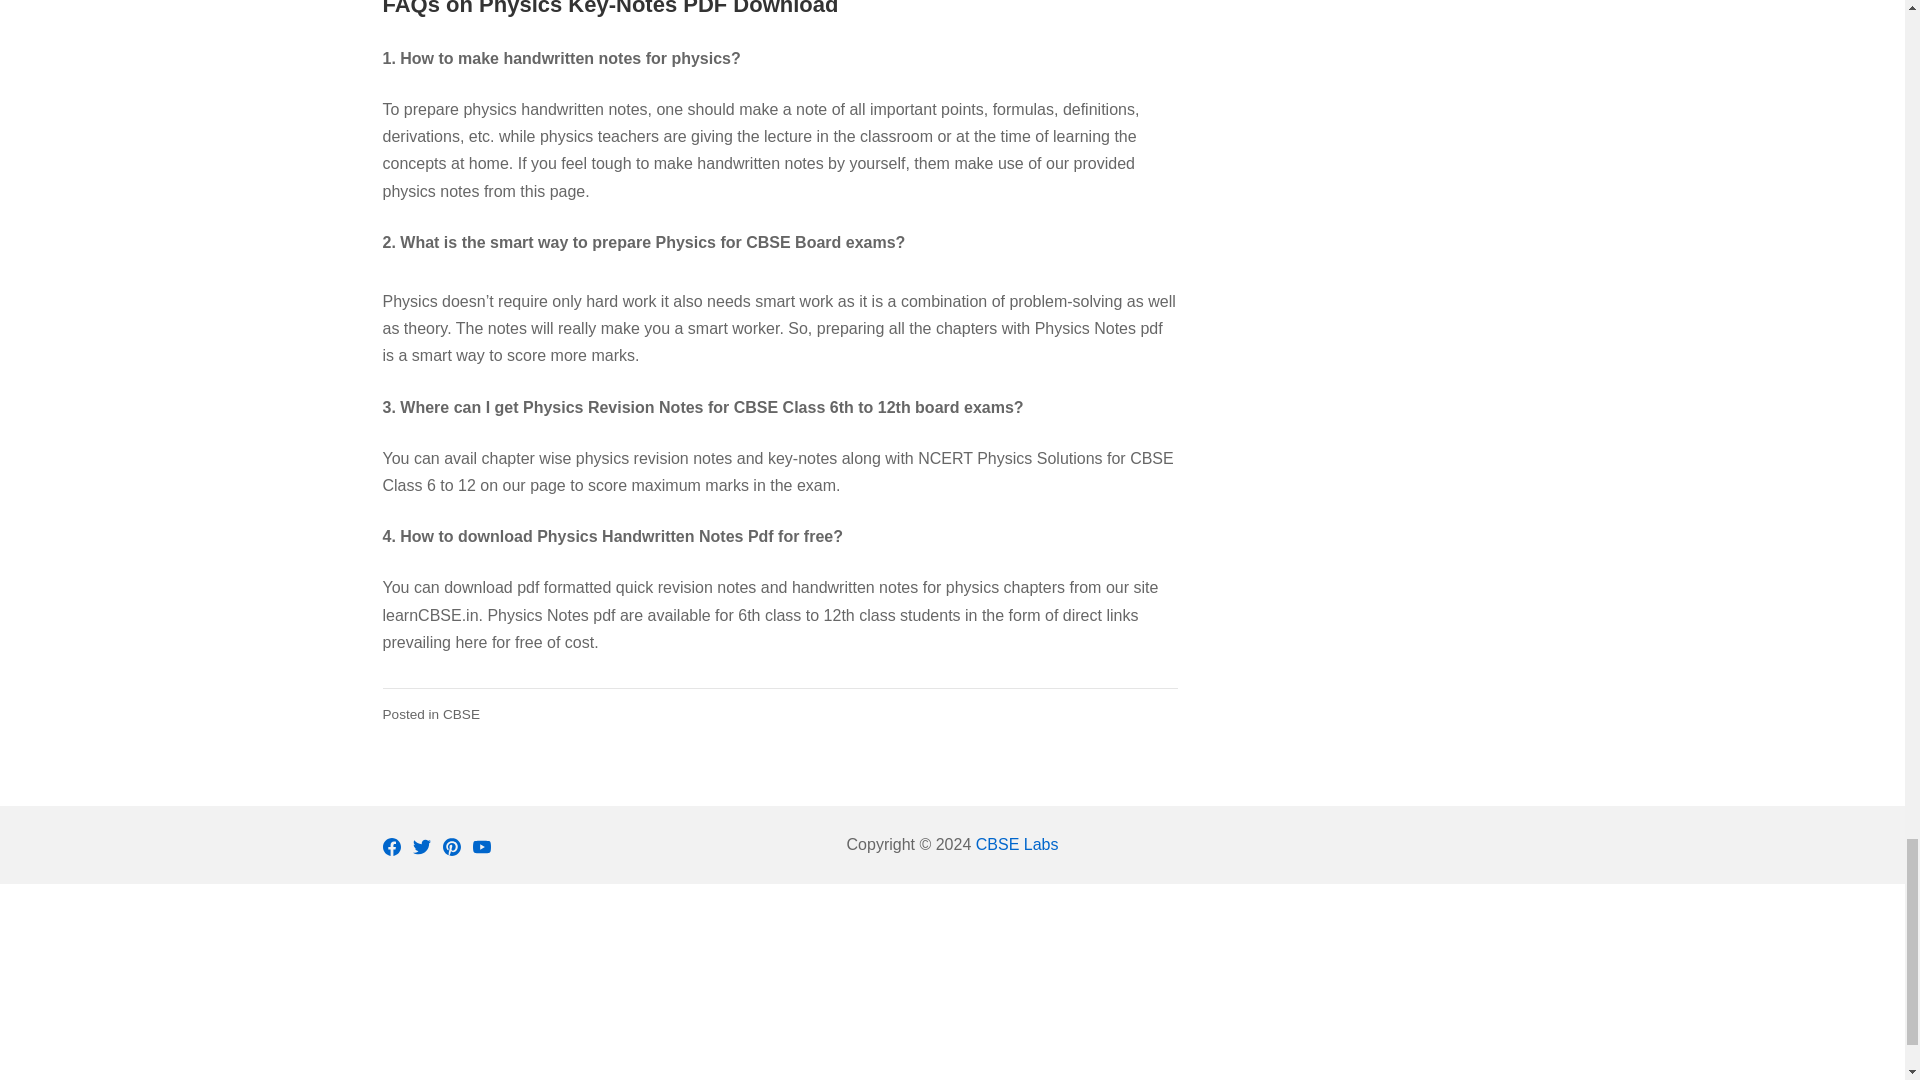  Describe the element at coordinates (421, 847) in the screenshot. I see `Twitter icon` at that location.